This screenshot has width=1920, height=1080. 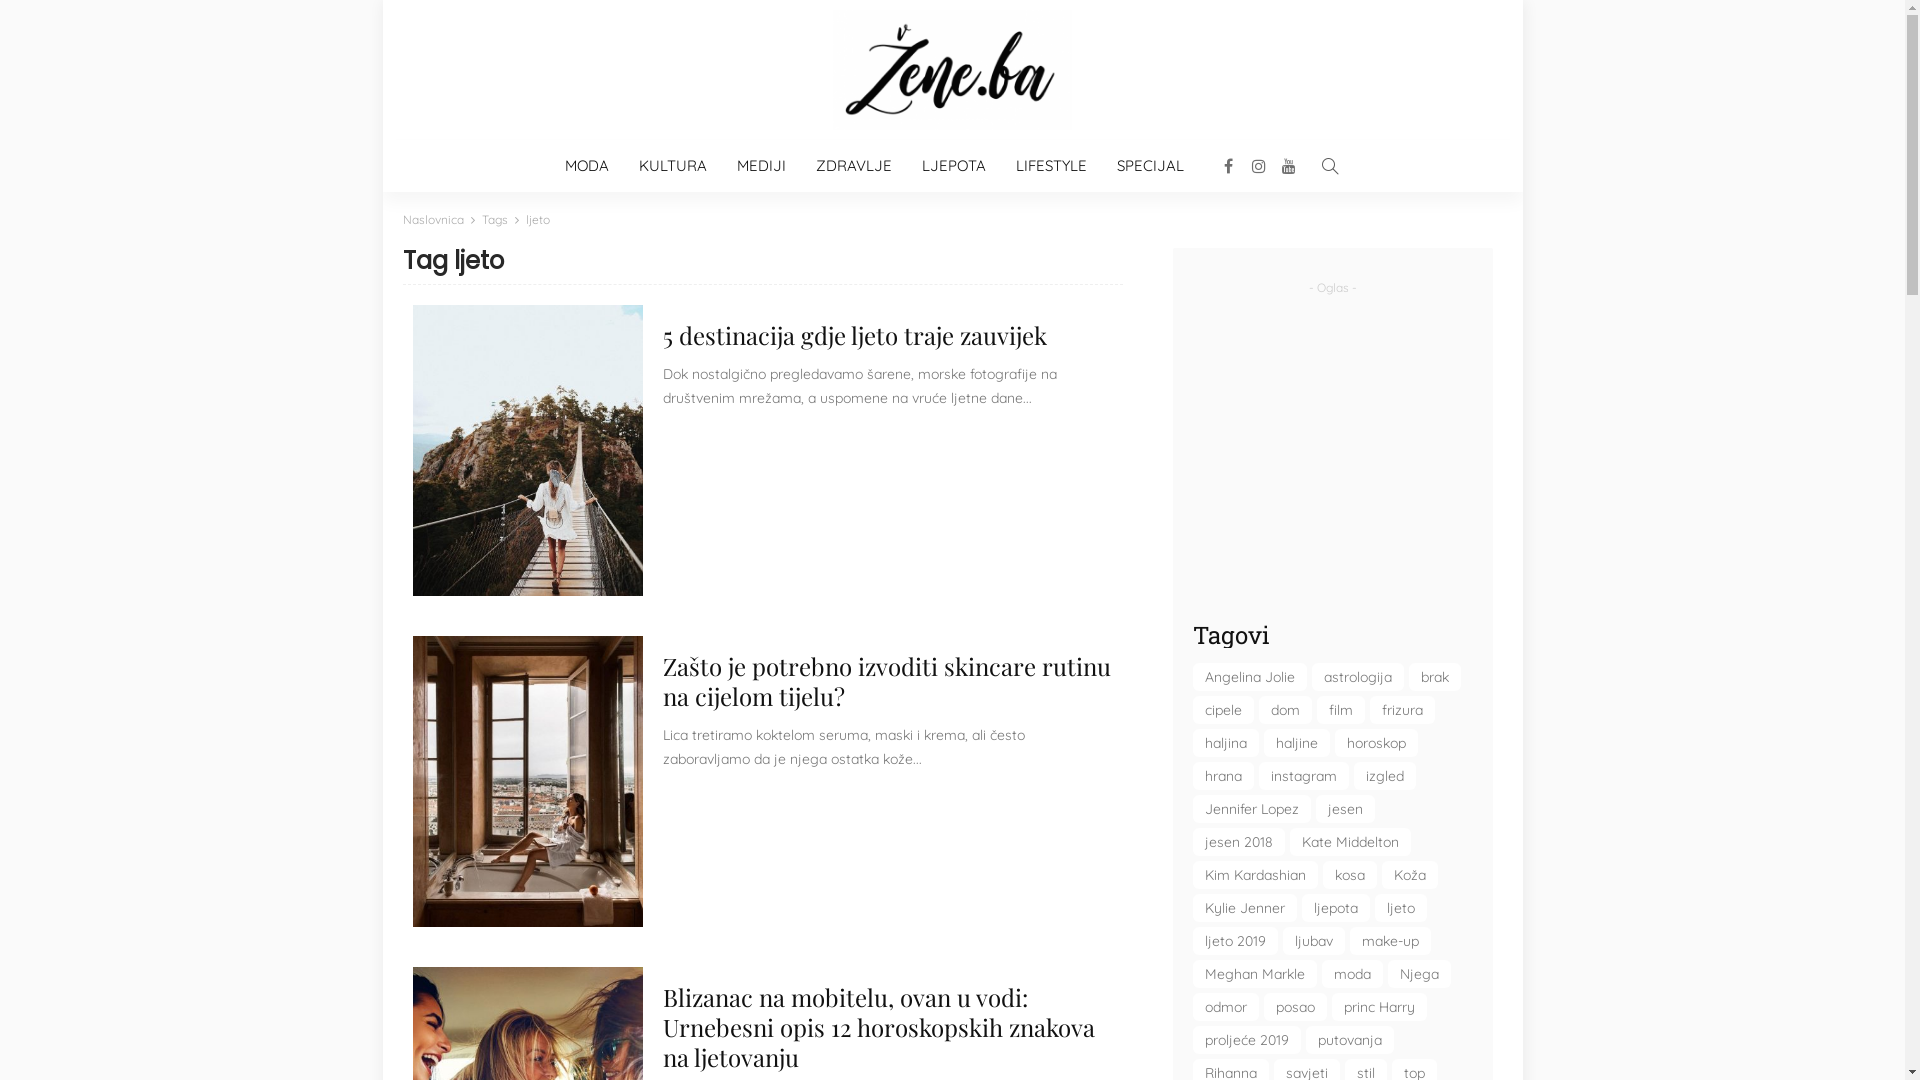 I want to click on film, so click(x=1340, y=710).